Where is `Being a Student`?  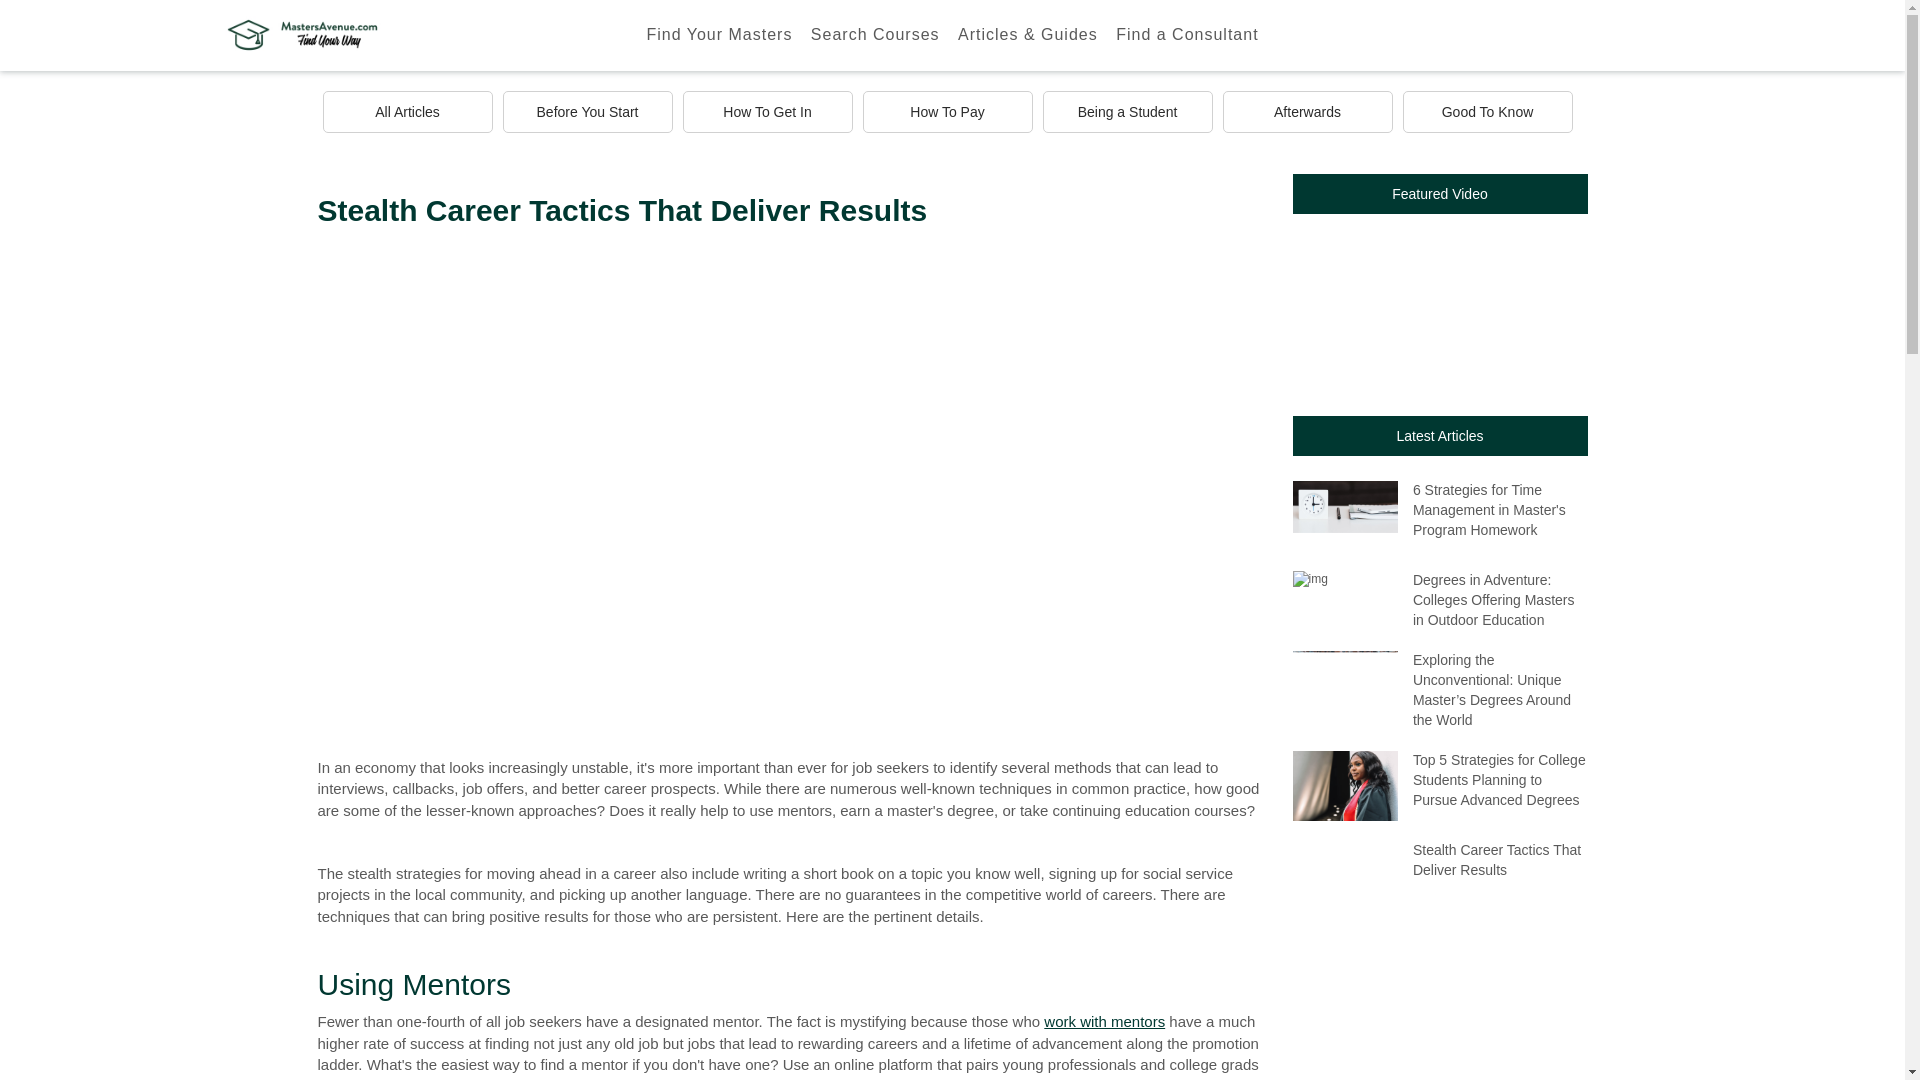 Being a Student is located at coordinates (1126, 111).